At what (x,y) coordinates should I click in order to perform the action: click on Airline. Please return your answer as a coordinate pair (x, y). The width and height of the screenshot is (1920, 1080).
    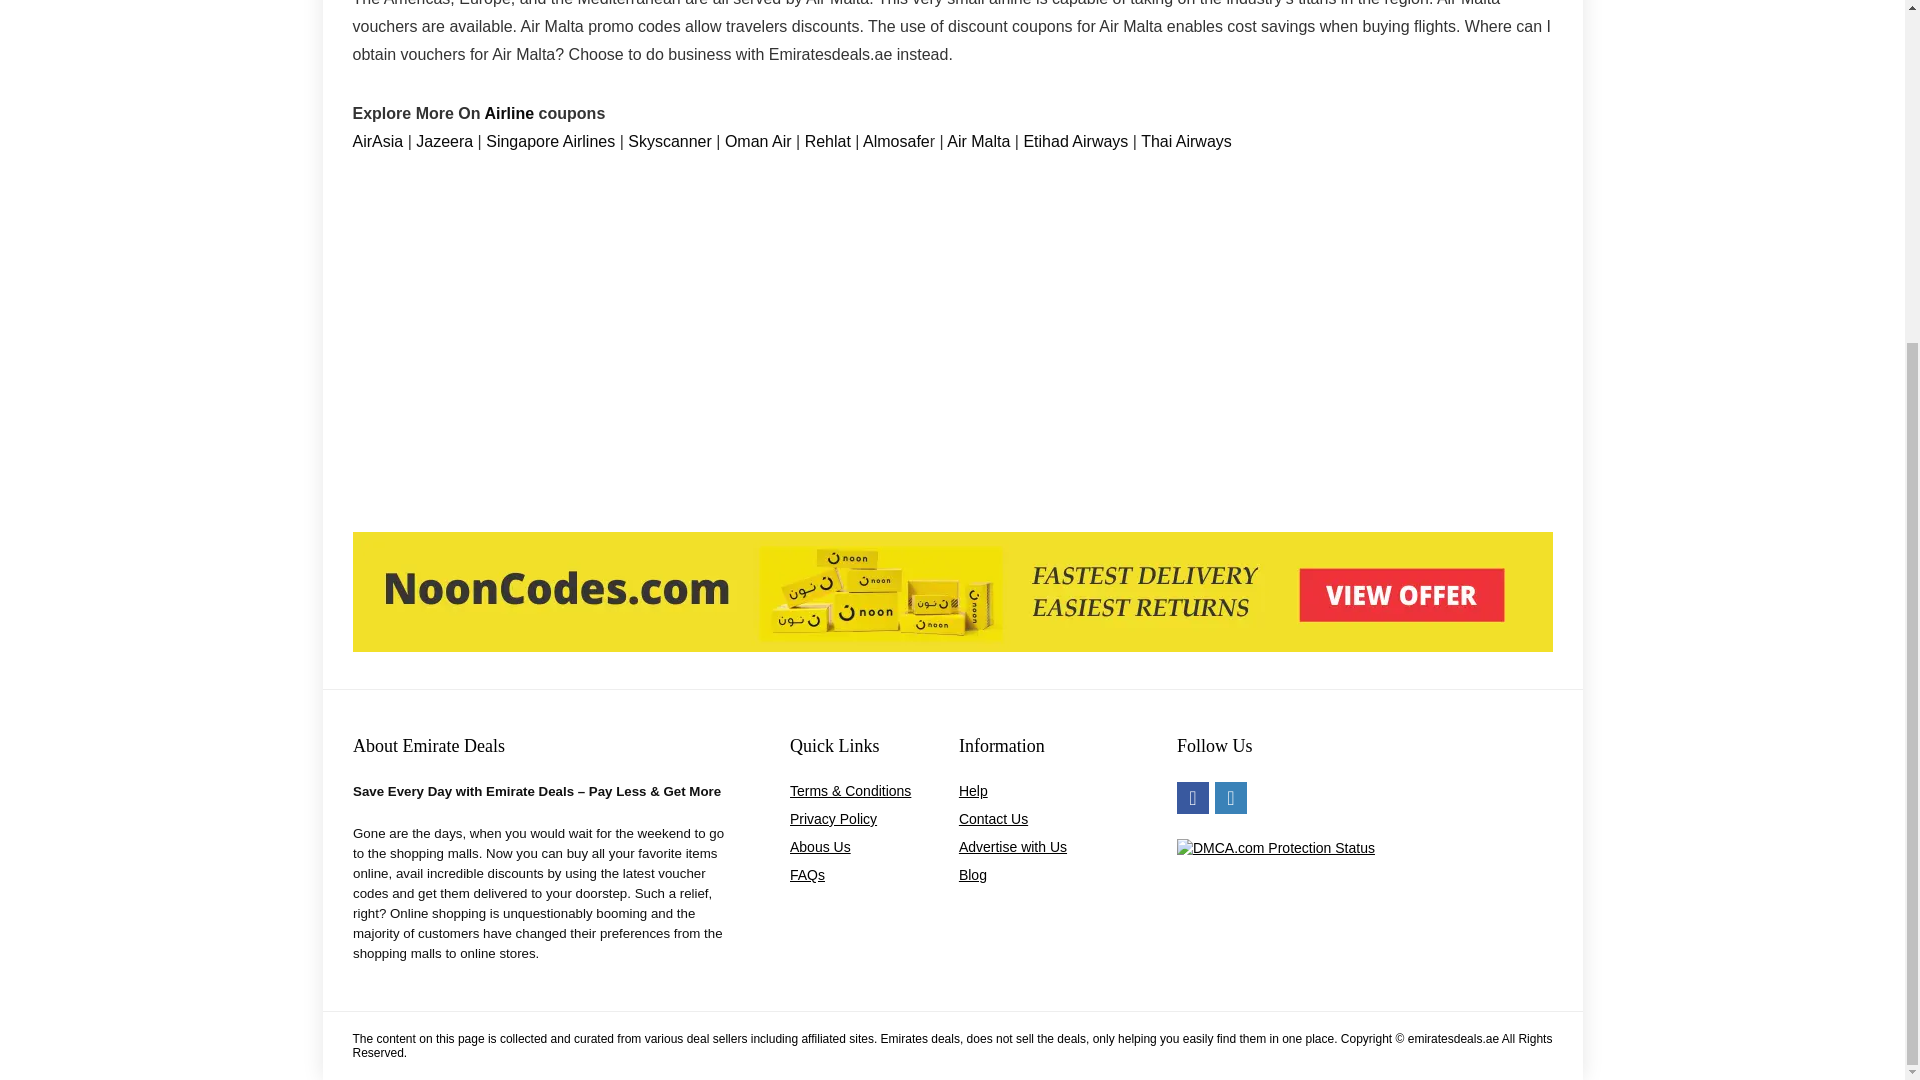
    Looking at the image, I should click on (510, 113).